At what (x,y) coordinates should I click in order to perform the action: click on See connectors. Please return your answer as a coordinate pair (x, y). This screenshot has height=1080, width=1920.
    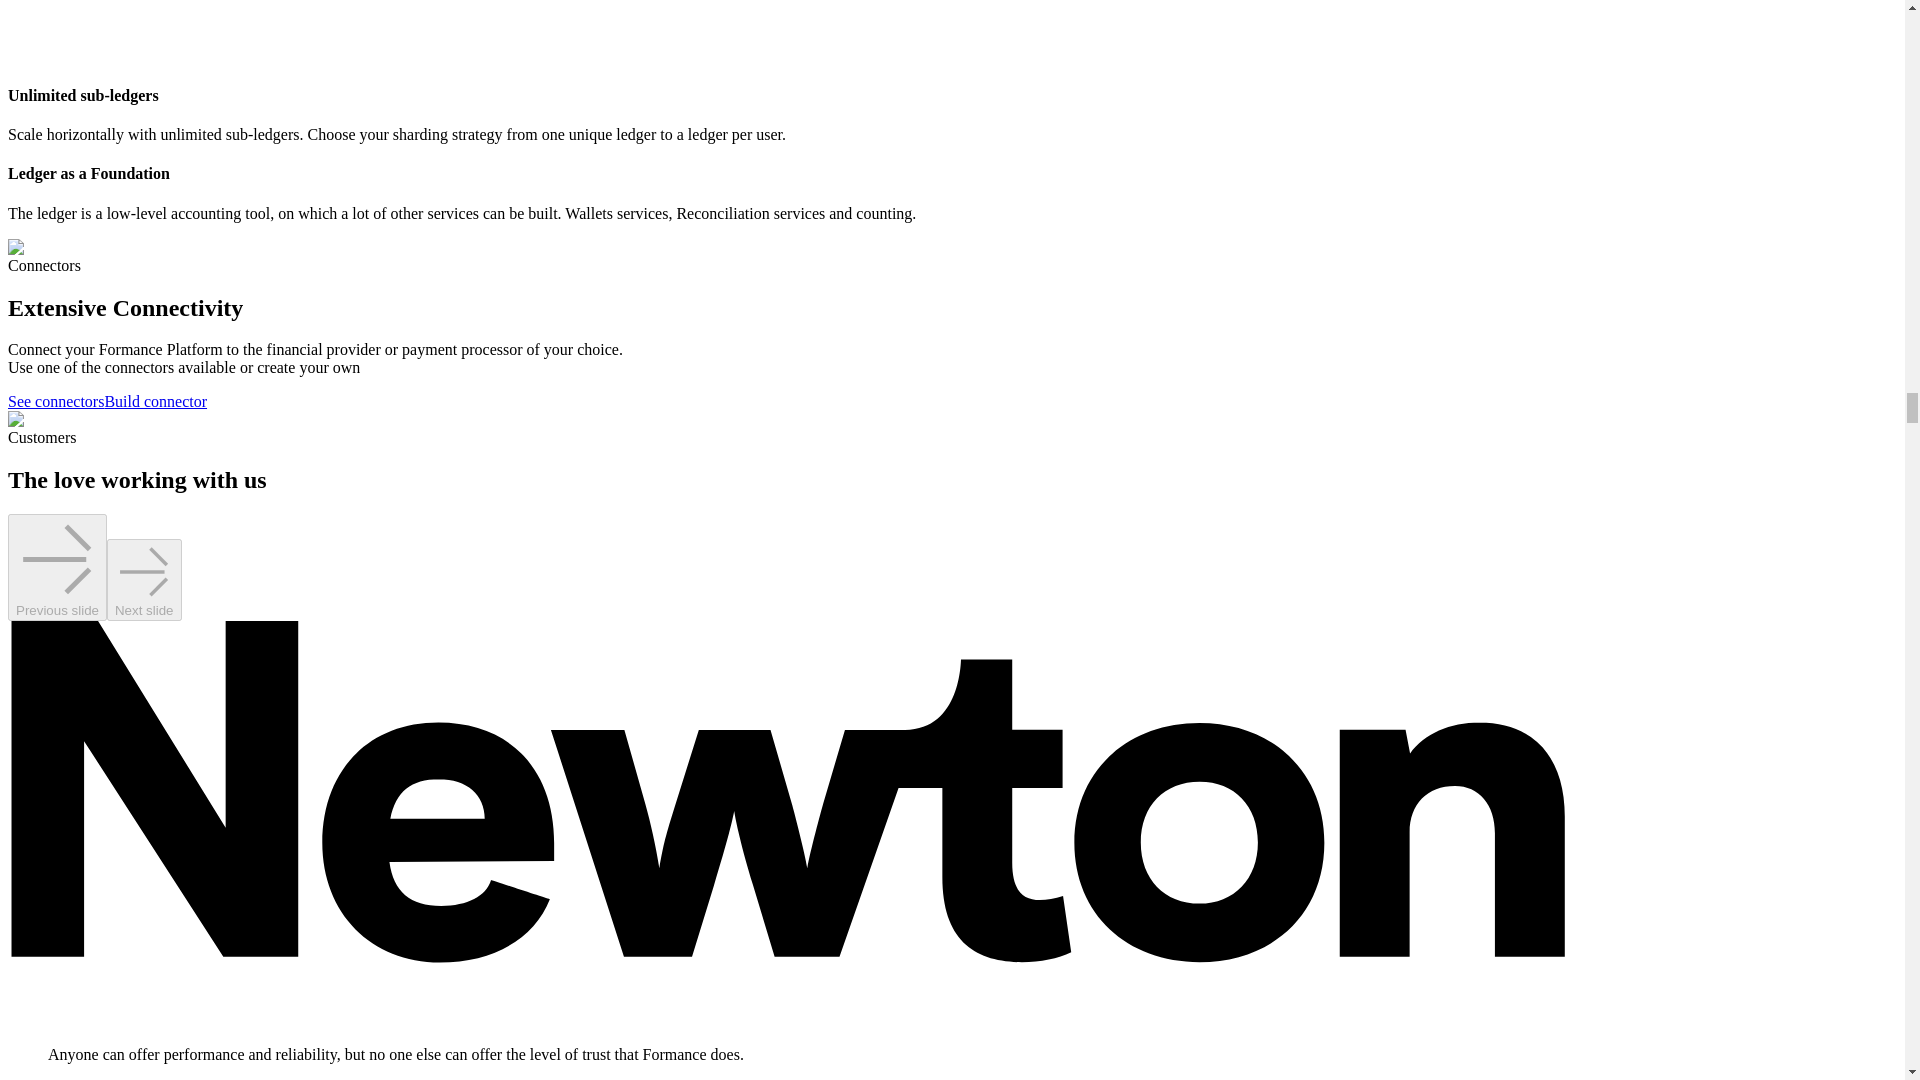
    Looking at the image, I should click on (55, 402).